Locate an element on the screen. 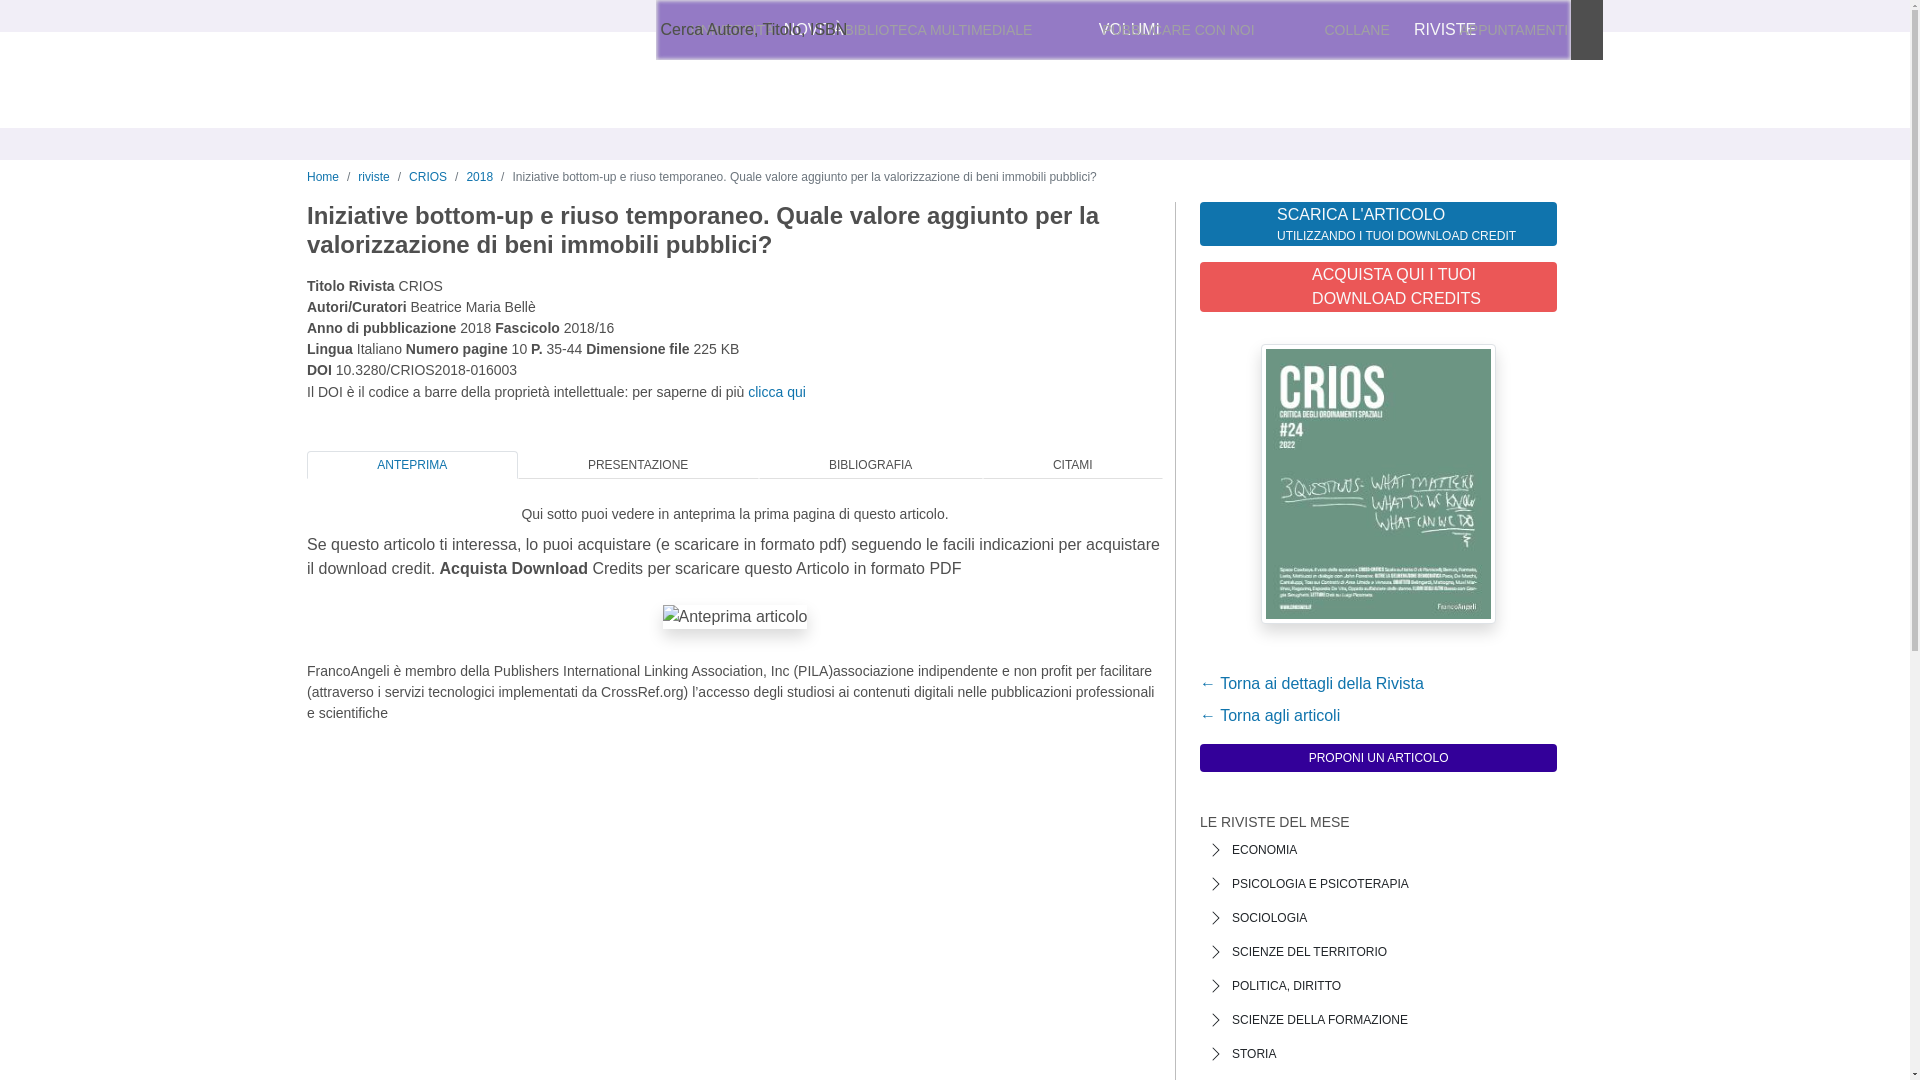  contatti is located at coordinates (762, 30).